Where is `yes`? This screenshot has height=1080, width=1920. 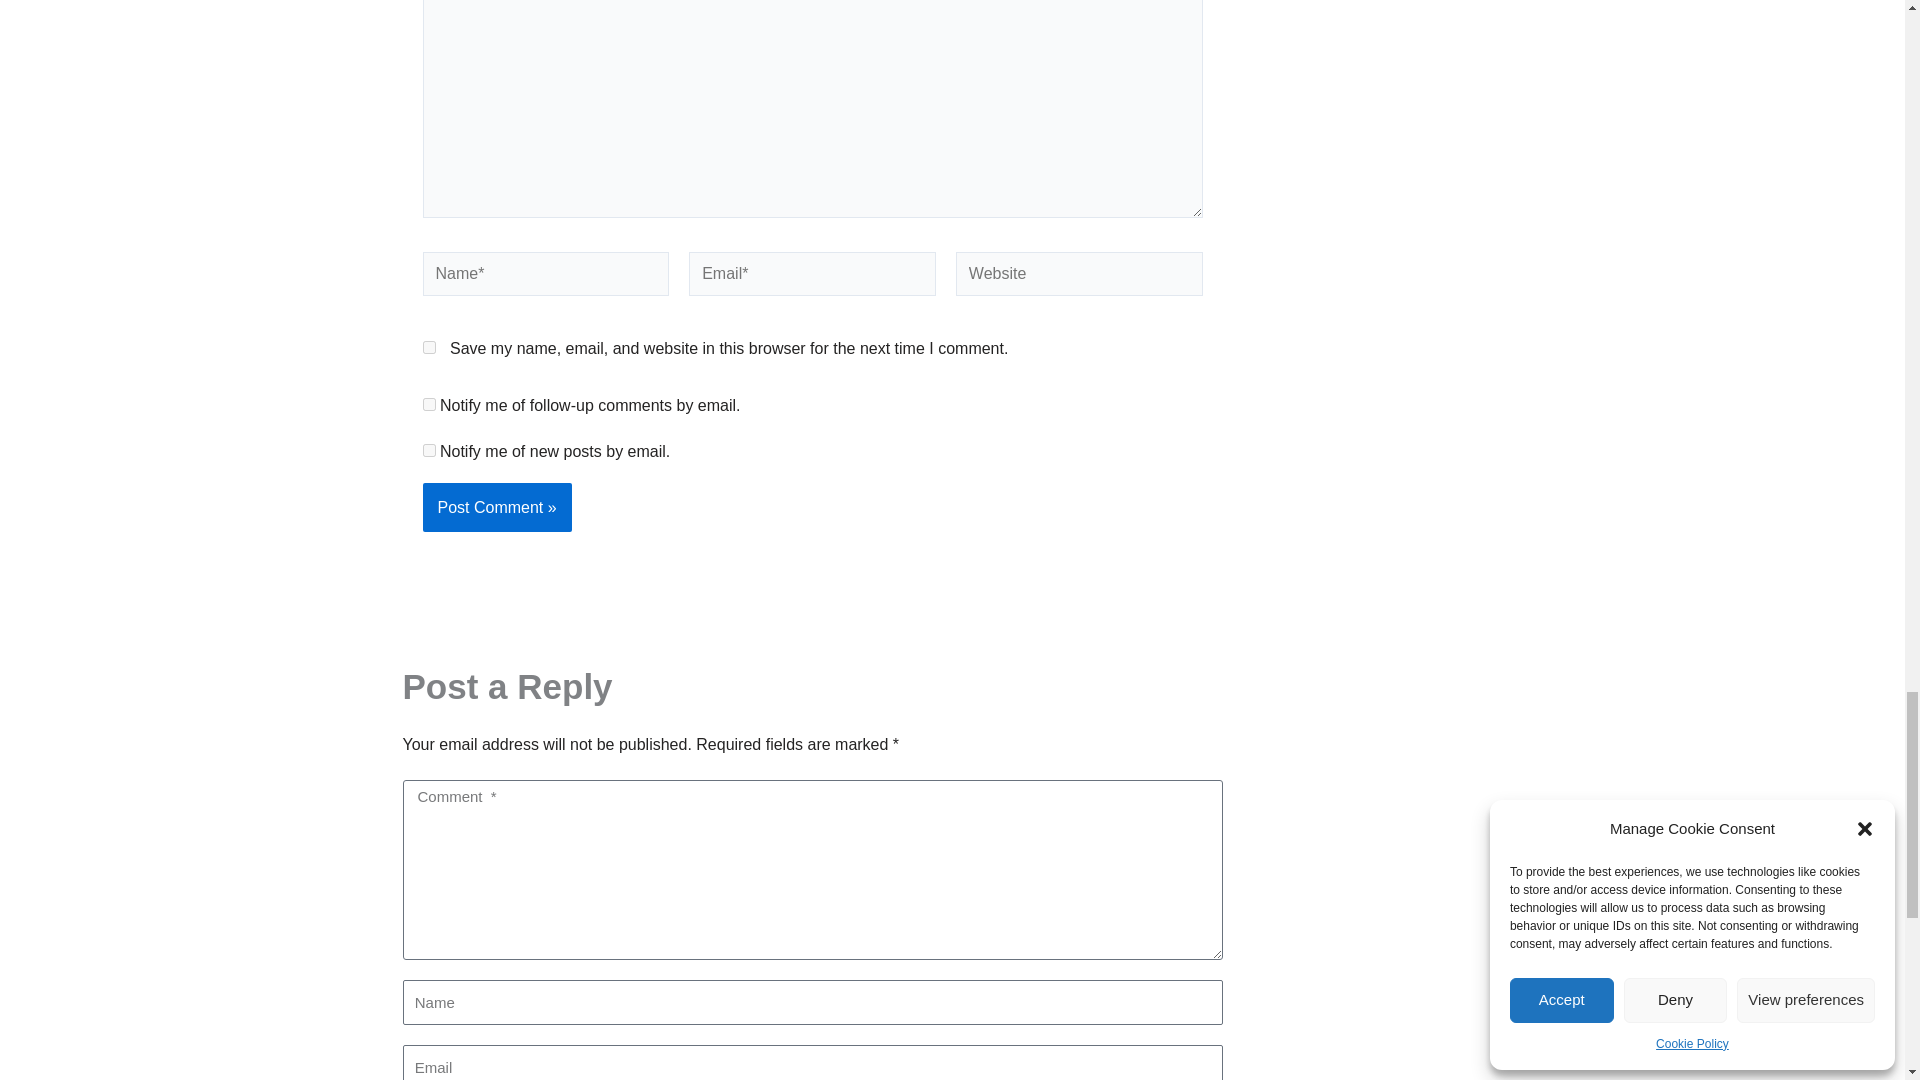 yes is located at coordinates (428, 348).